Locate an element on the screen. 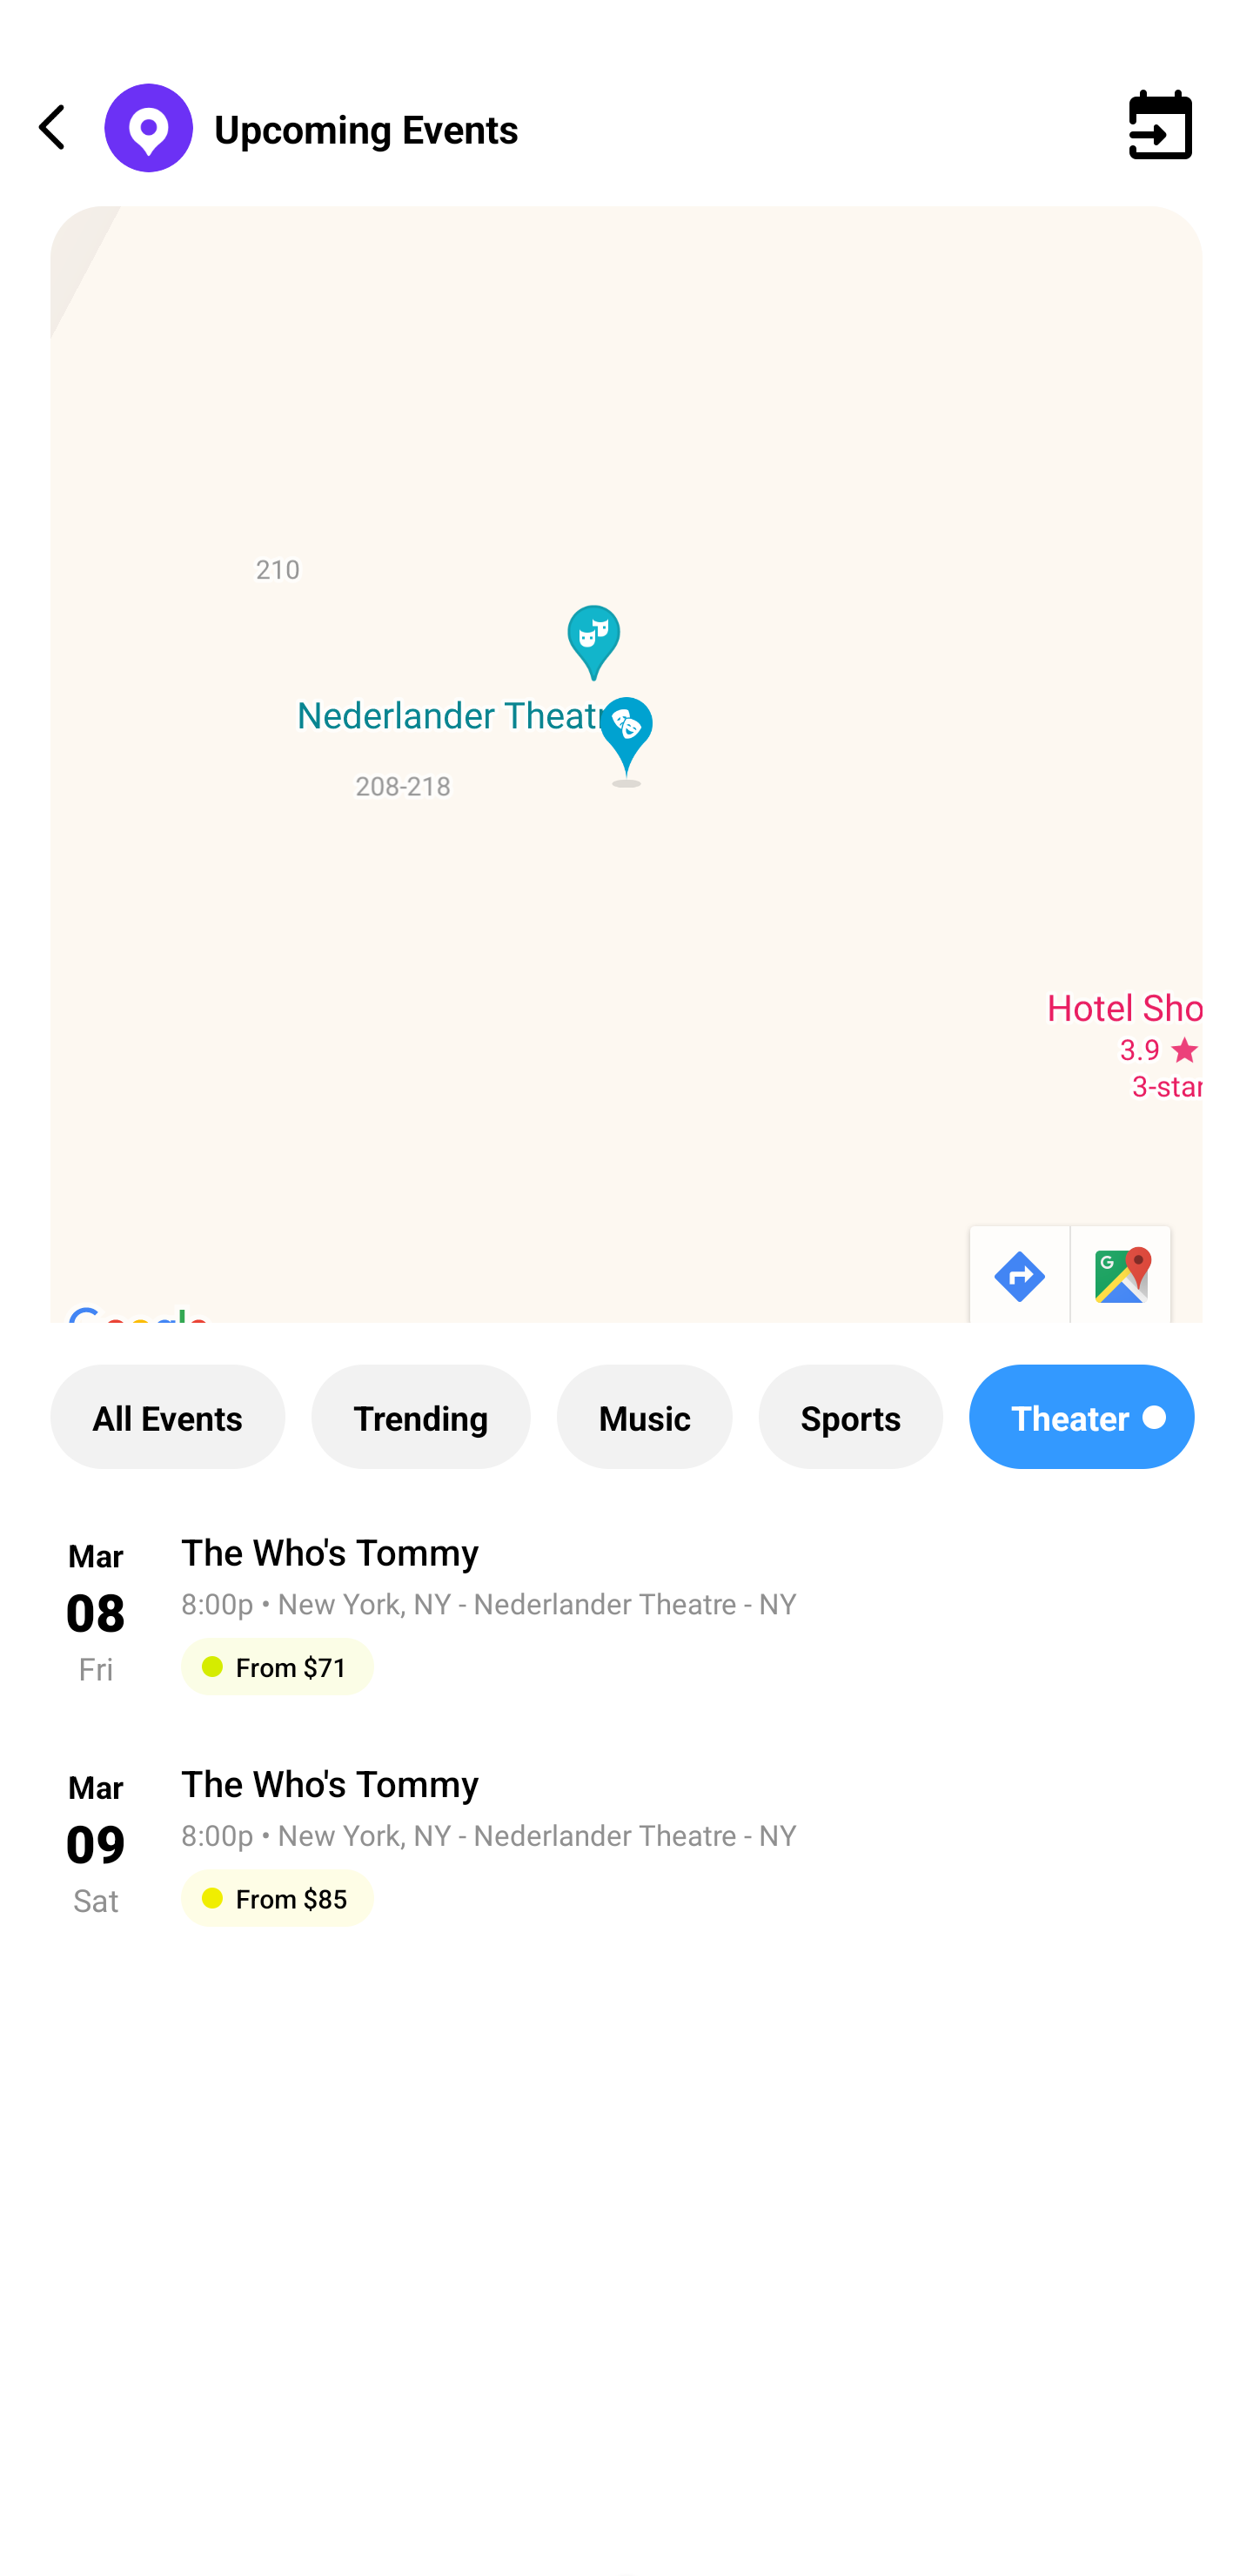  All Events is located at coordinates (167, 1417).